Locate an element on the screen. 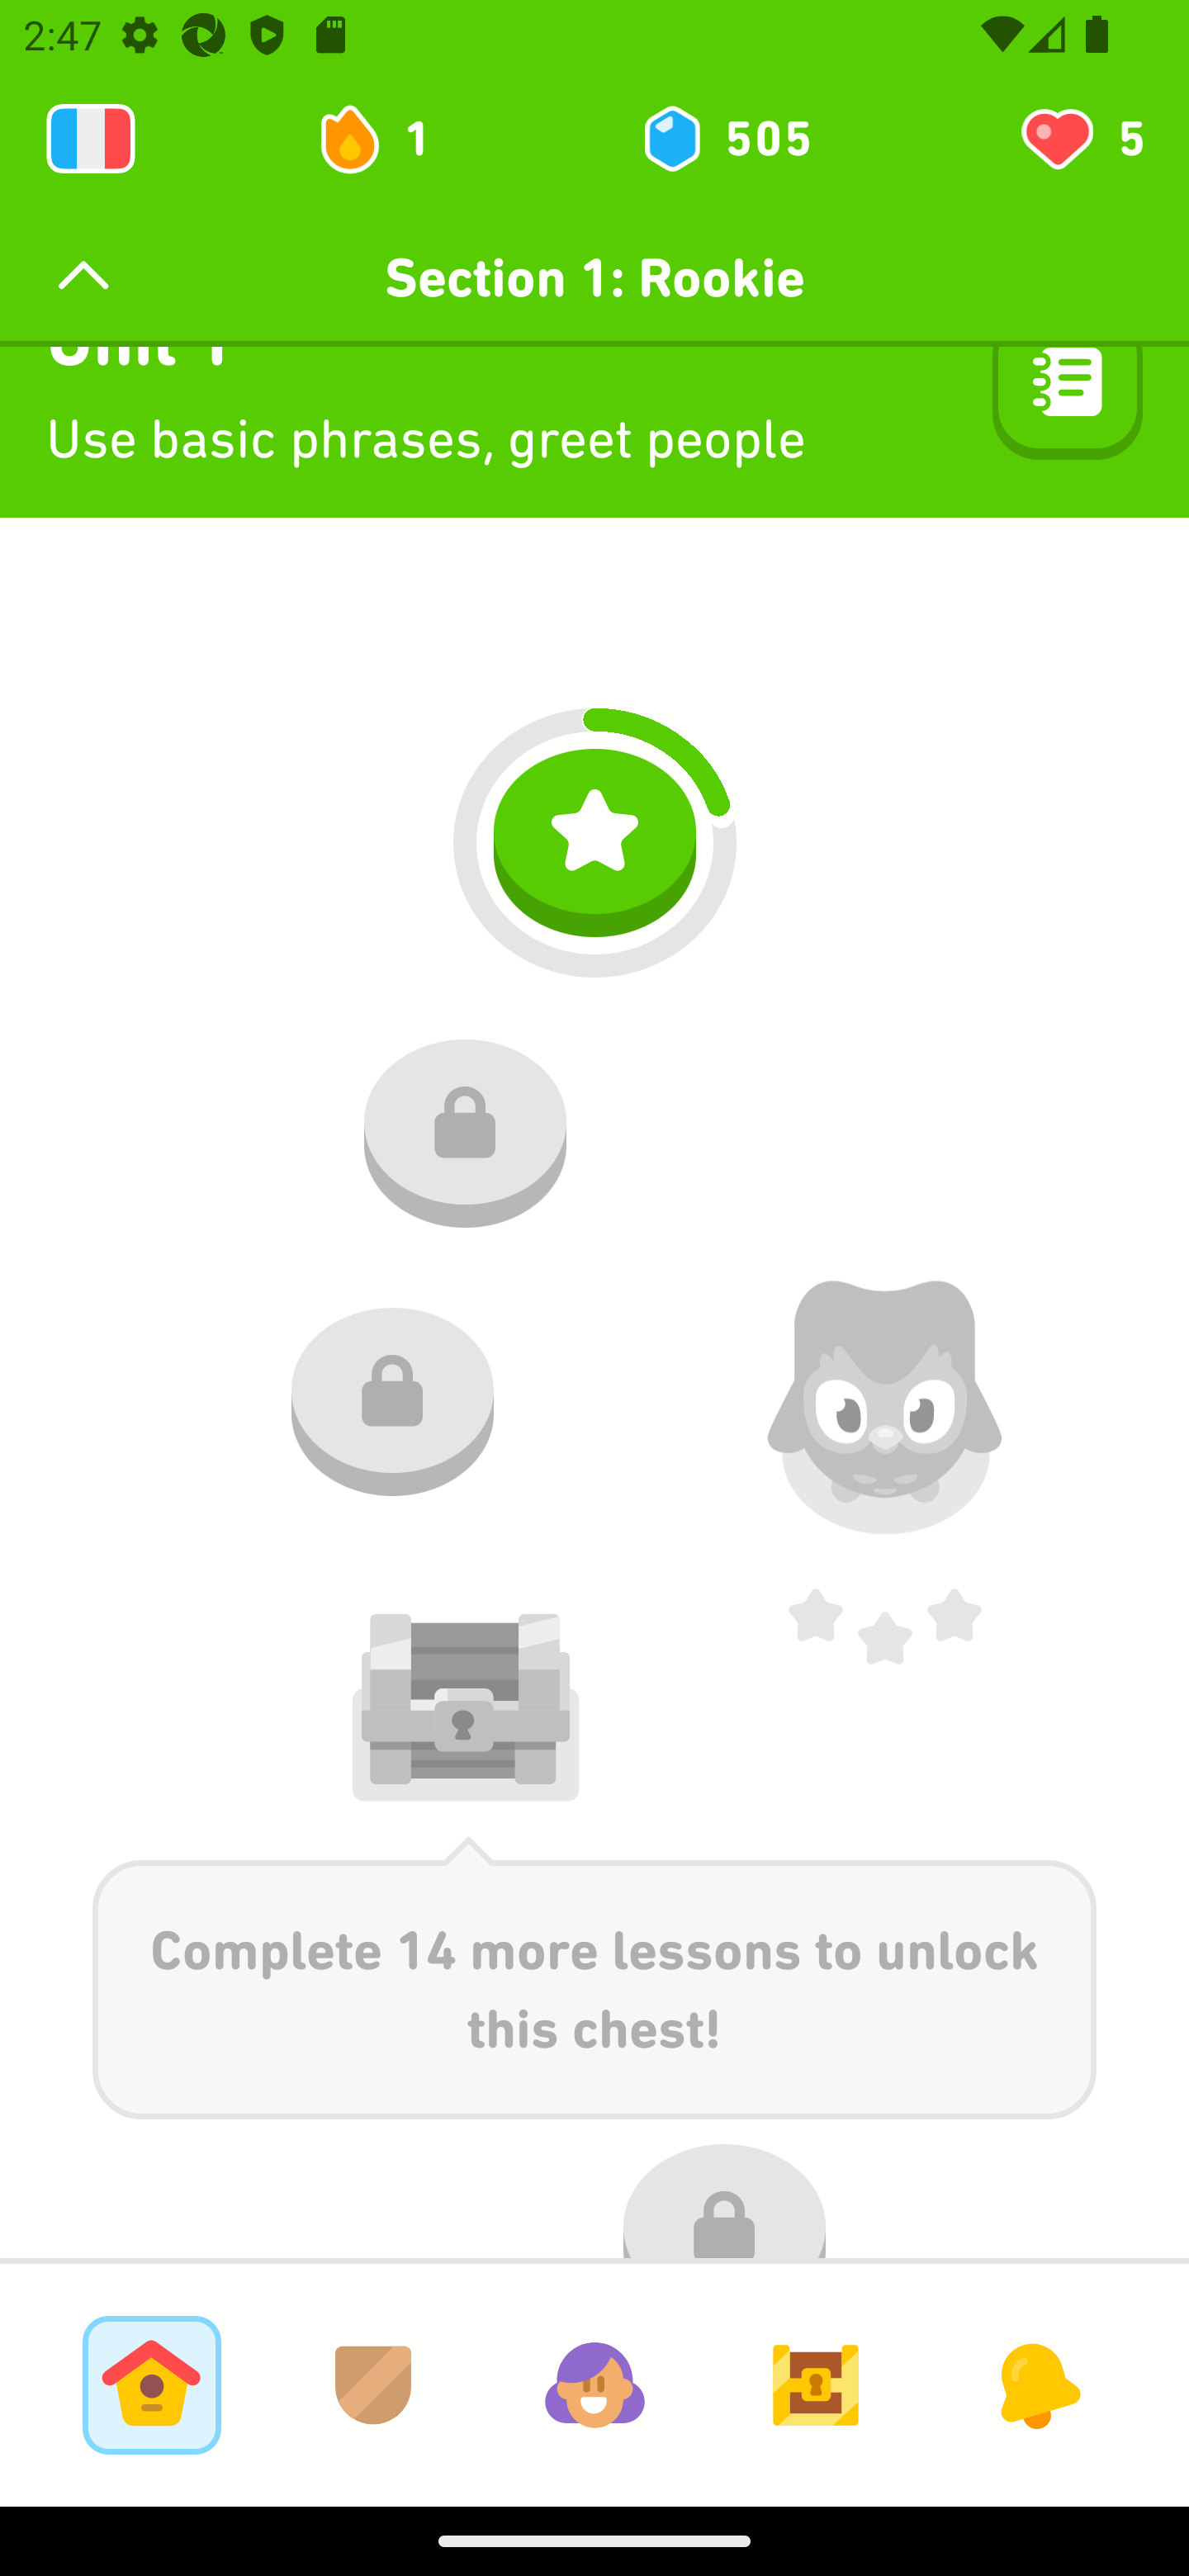 The image size is (1189, 2576). Complete 14 more lessons to unlock this chest! is located at coordinates (594, 1978).